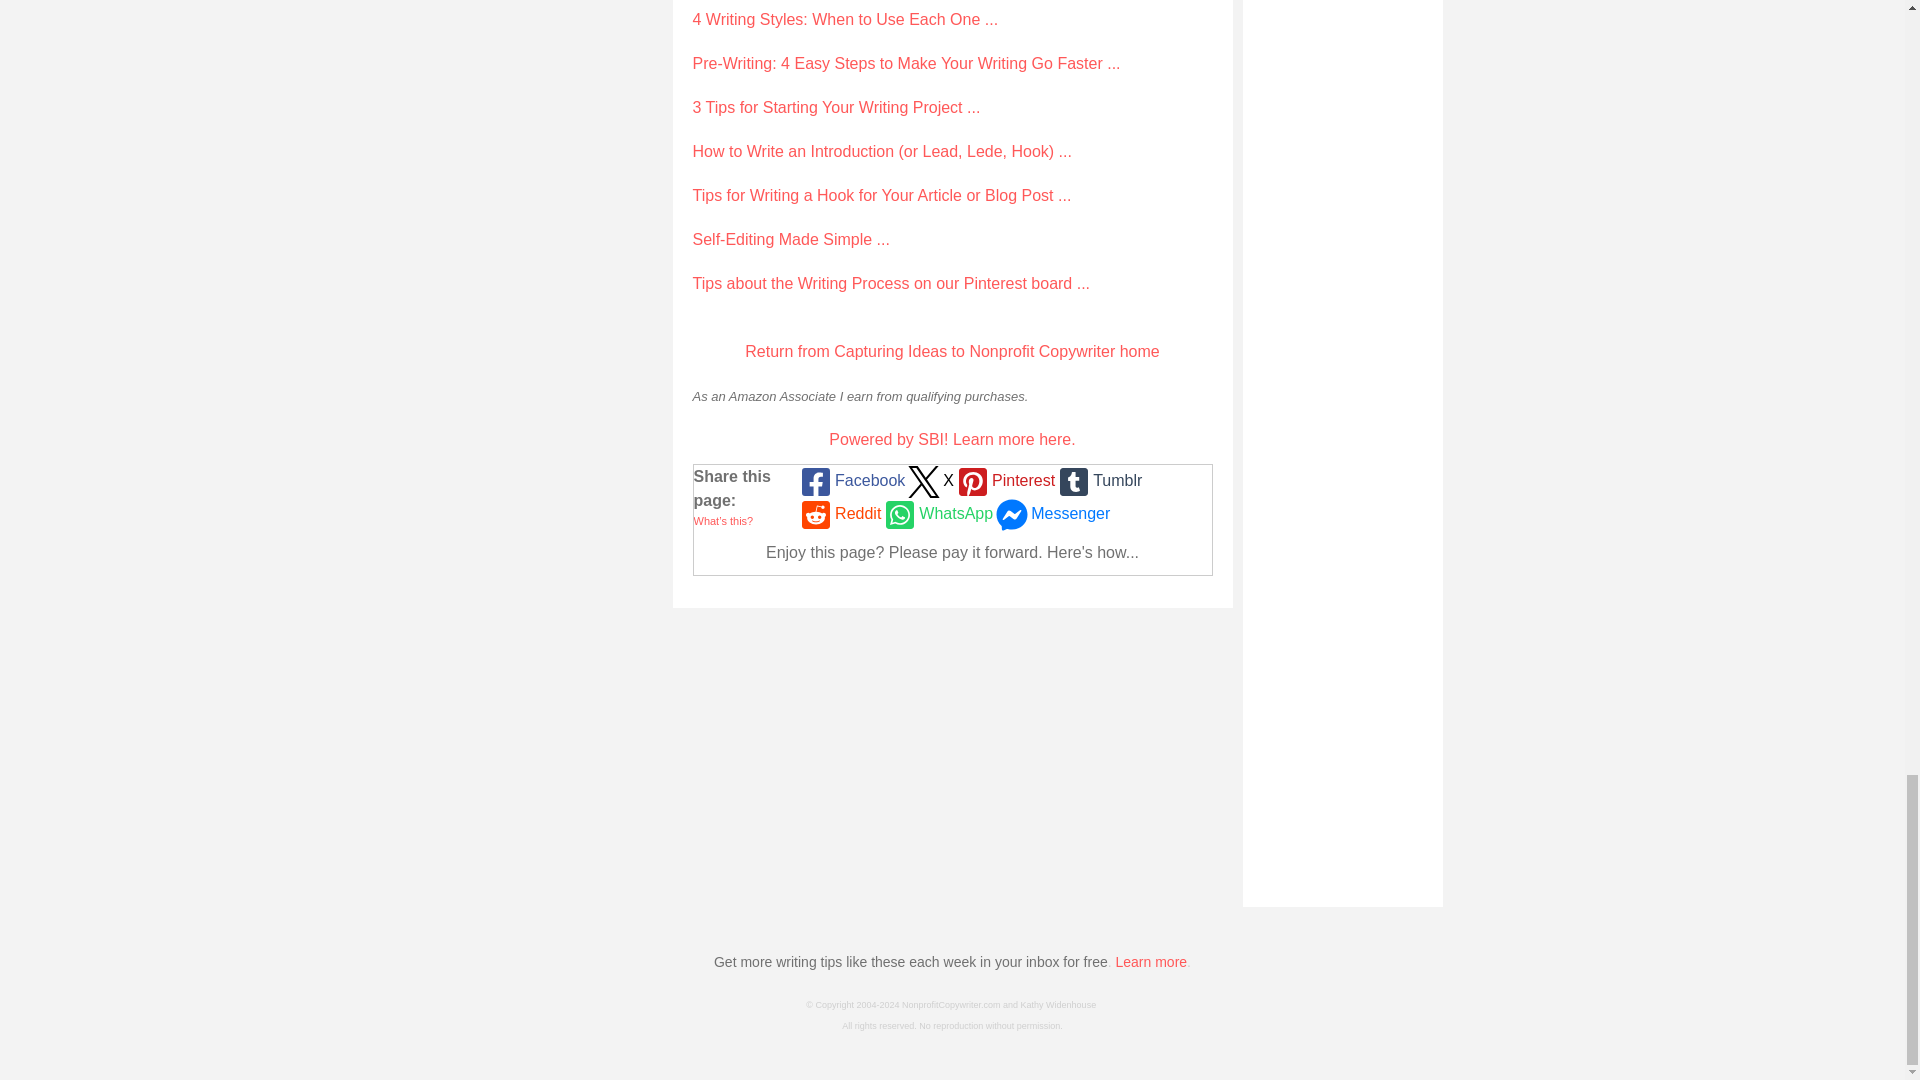  I want to click on 4 Writing Styles: When to Use Each One ..., so click(844, 19).